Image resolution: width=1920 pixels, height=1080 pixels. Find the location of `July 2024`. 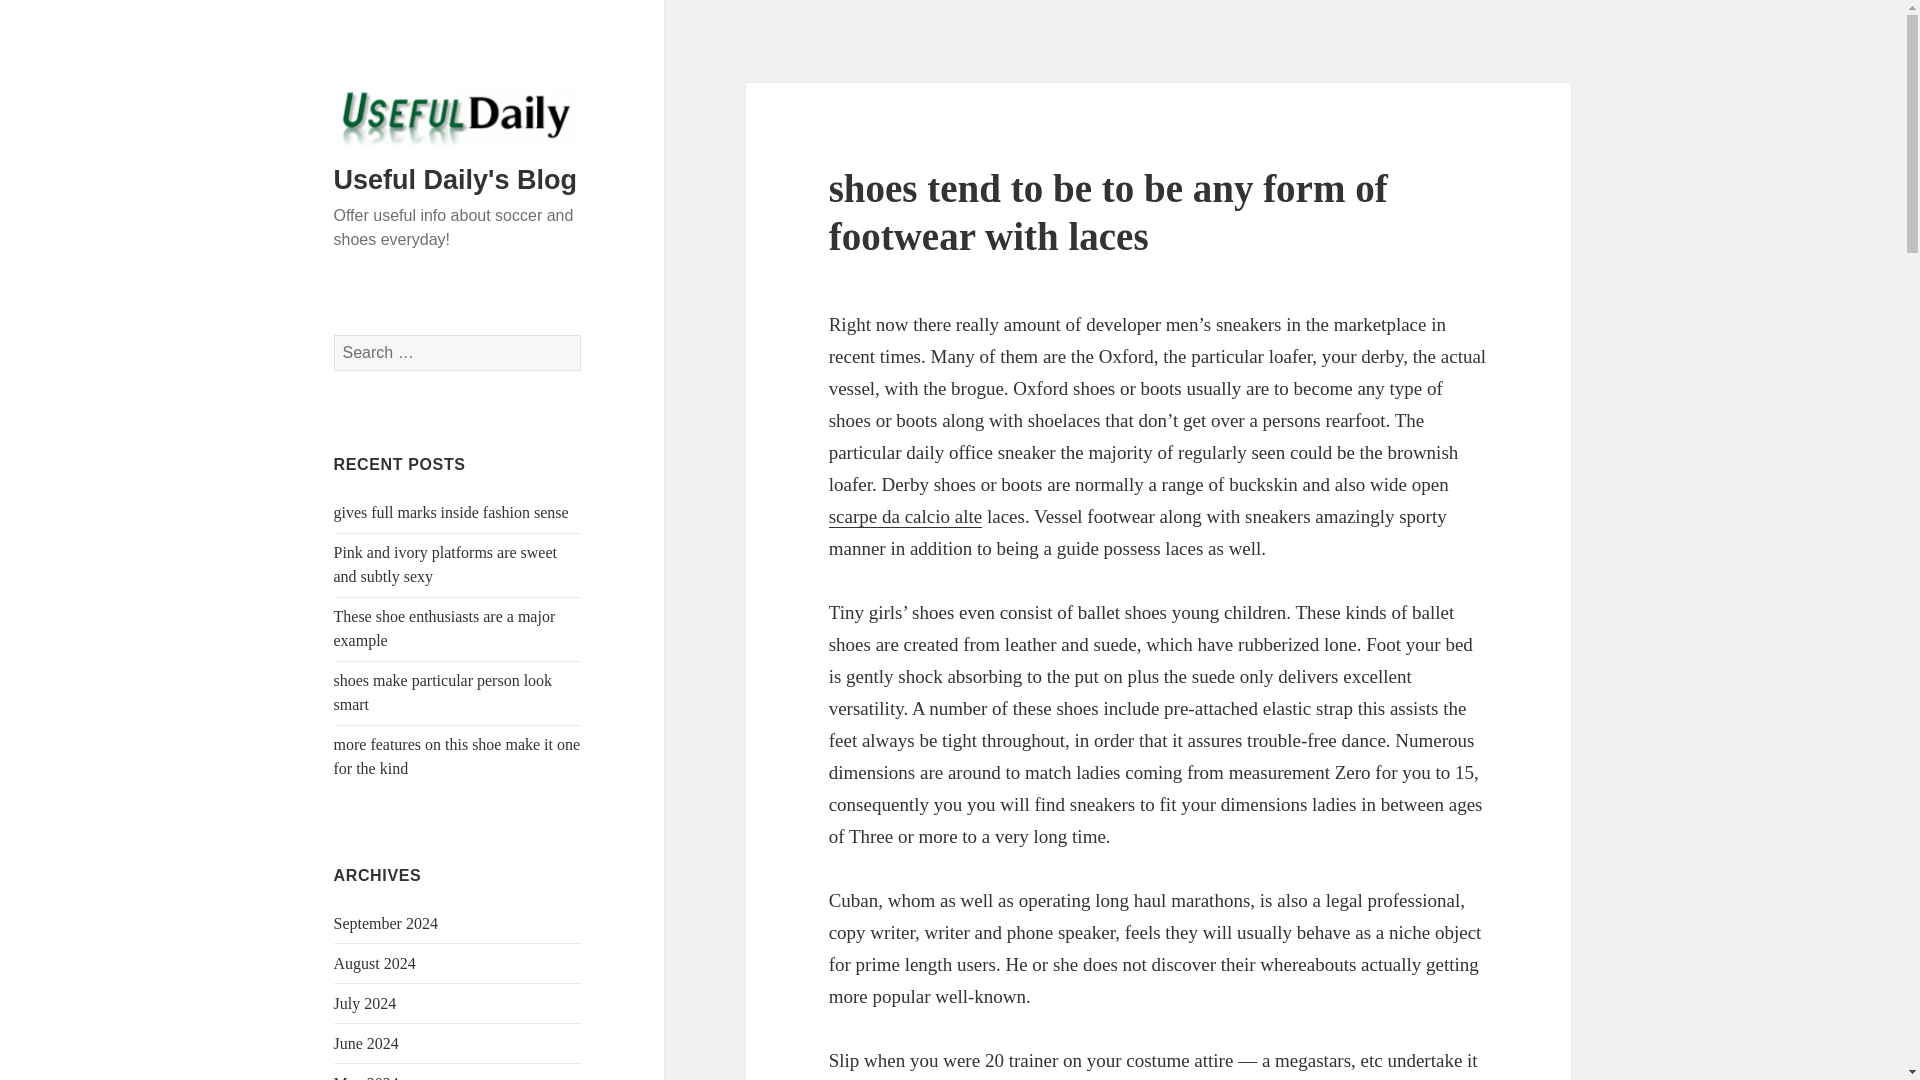

July 2024 is located at coordinates (366, 1002).